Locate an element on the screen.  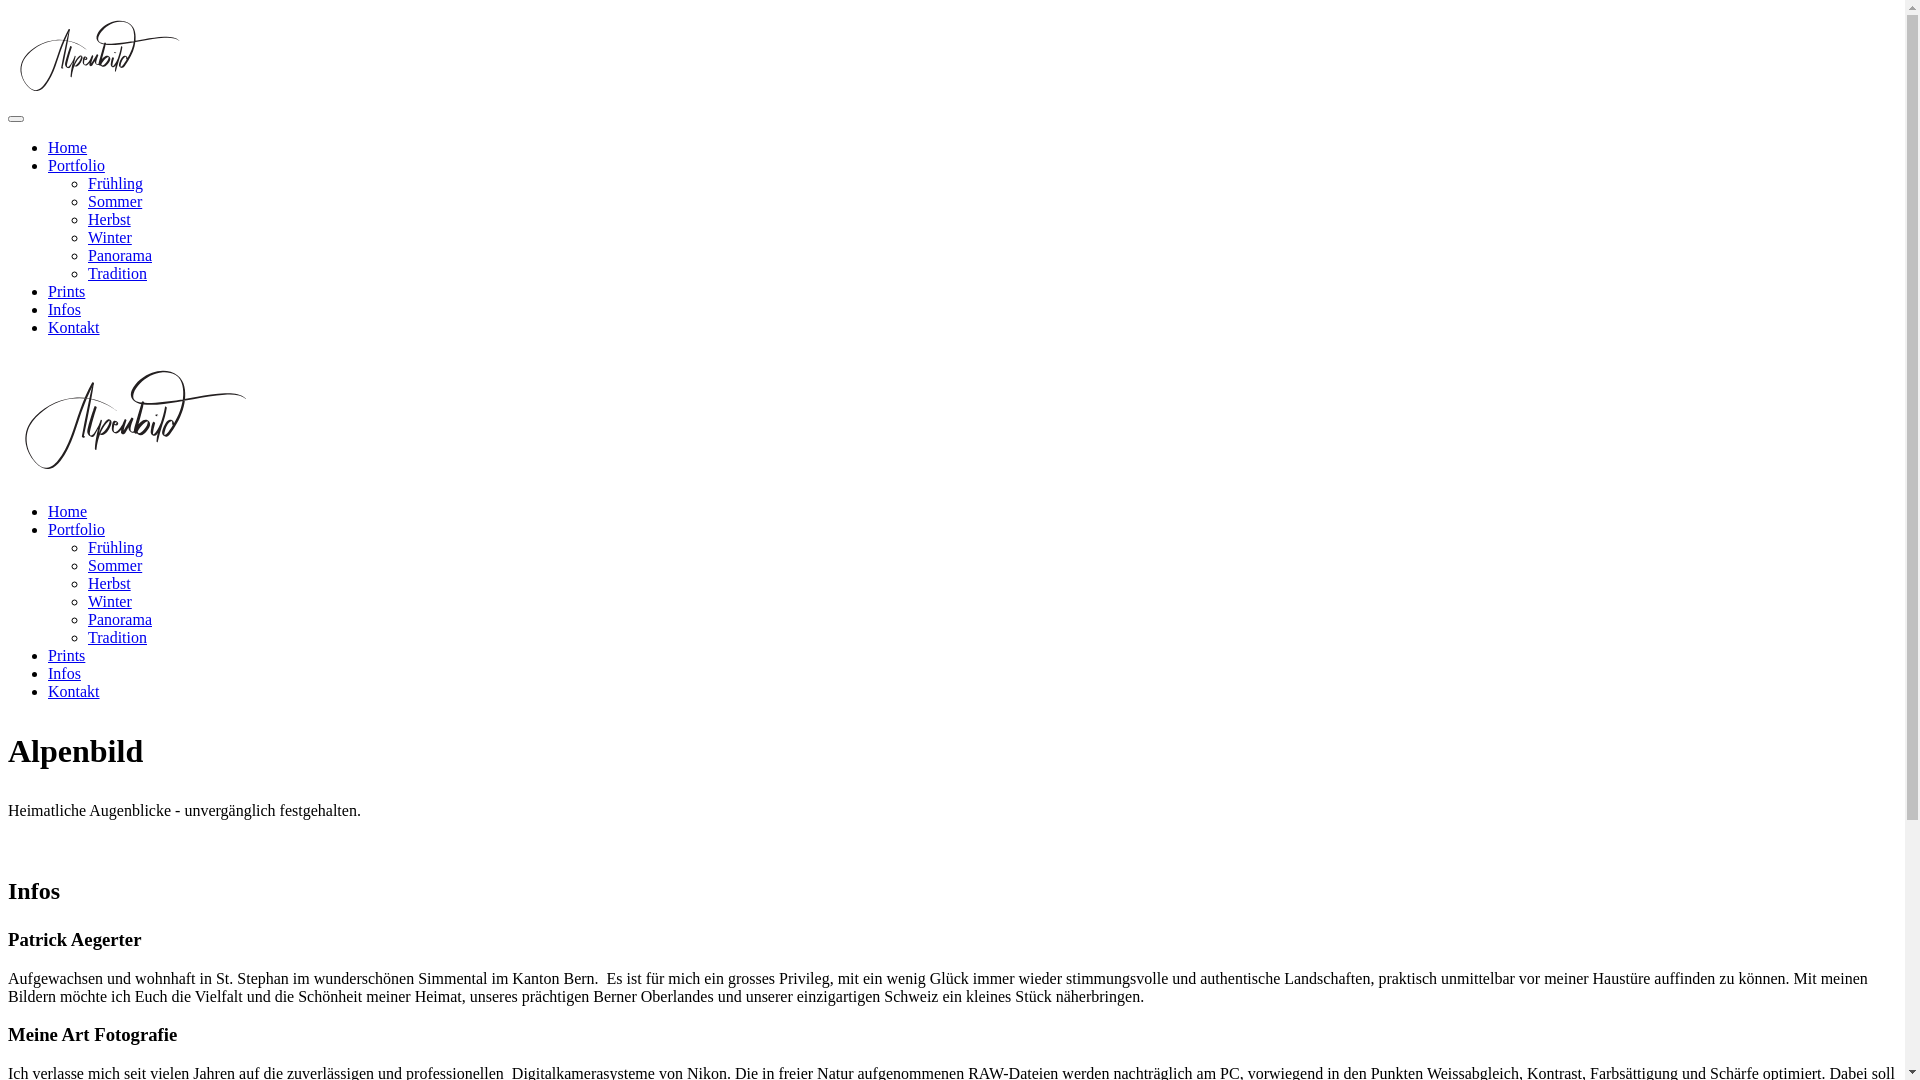
Winter is located at coordinates (110, 602).